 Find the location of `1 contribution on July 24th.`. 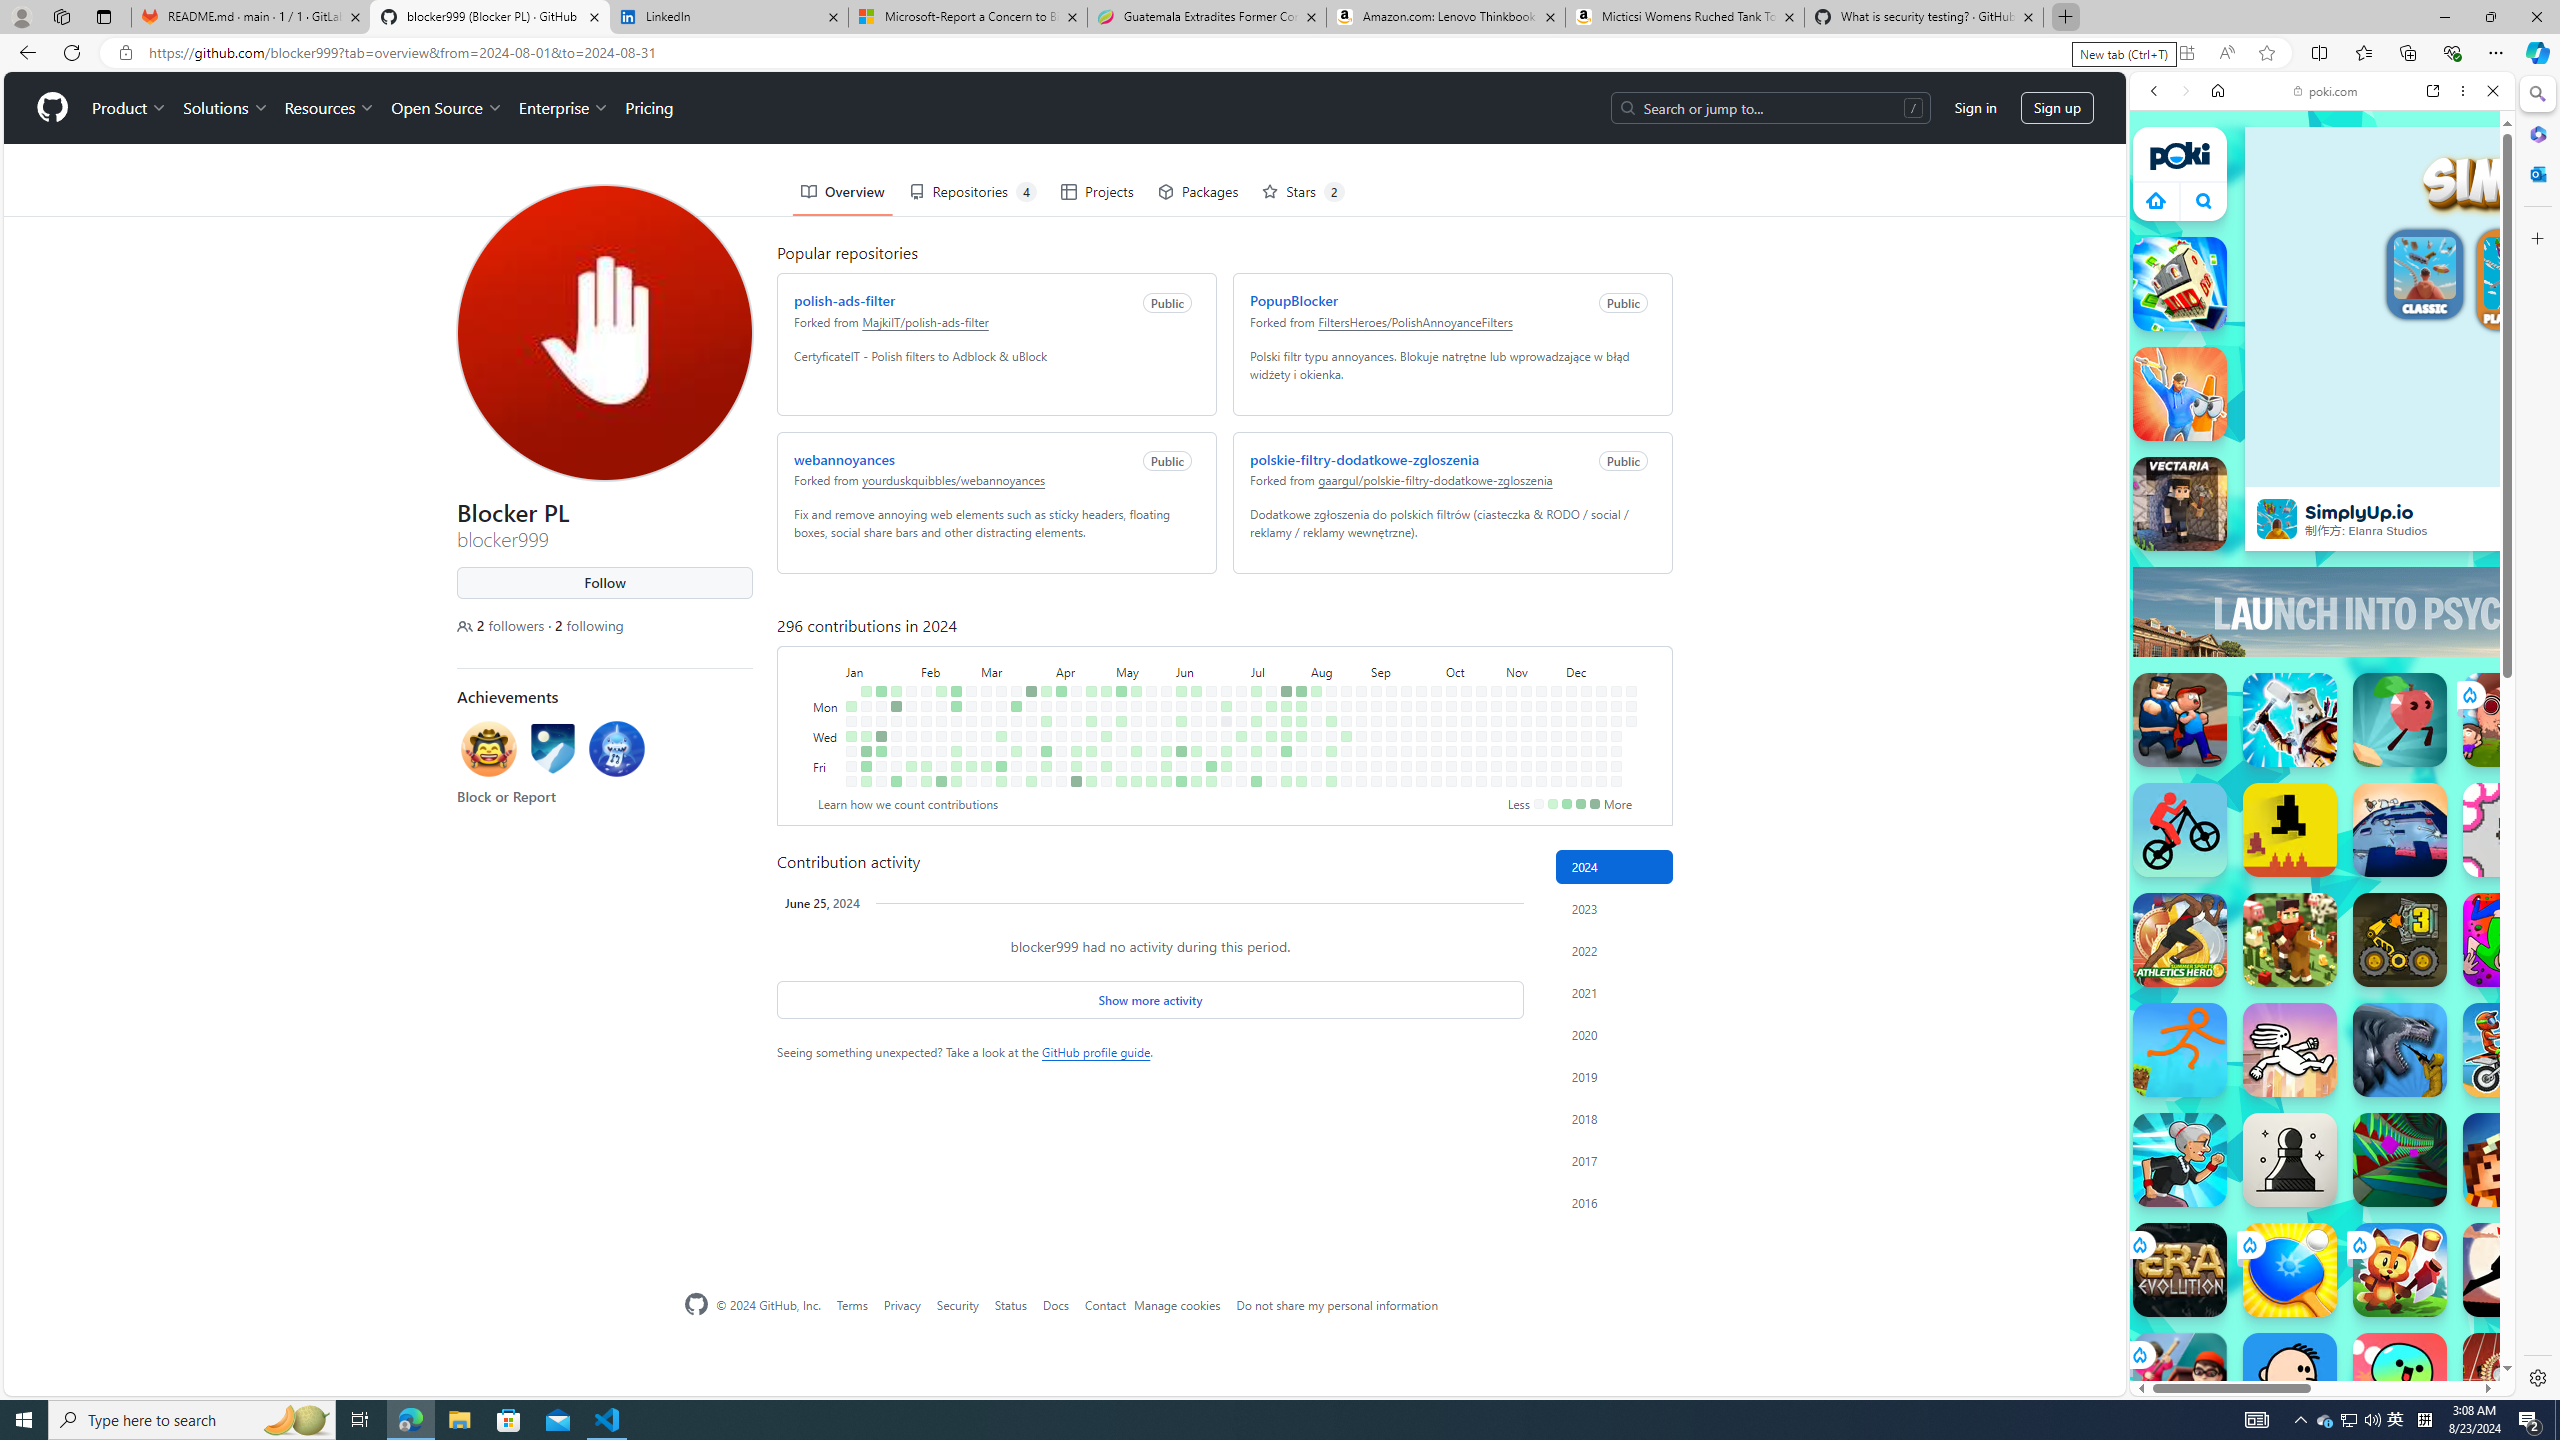

1 contribution on July 24th. is located at coordinates (1286, 736).